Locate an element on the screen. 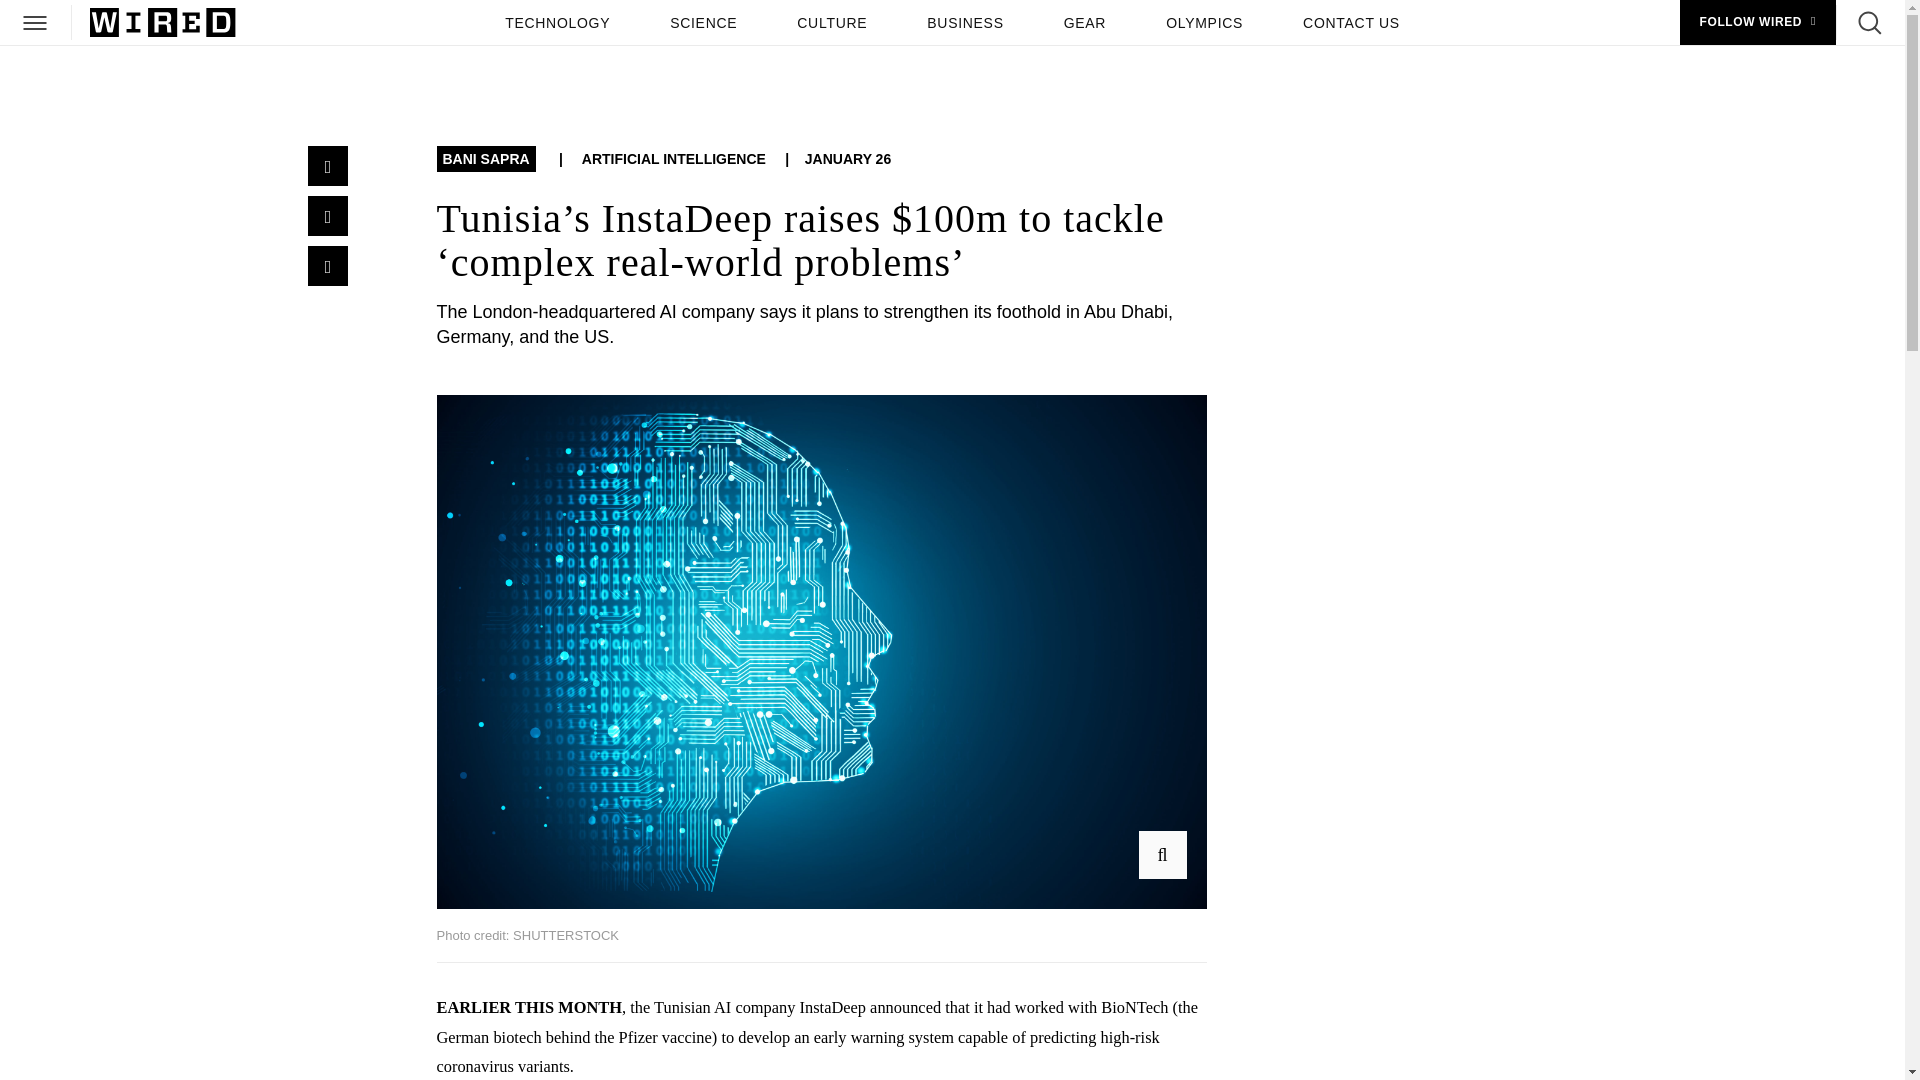 This screenshot has width=1920, height=1080. TECHNOLOGY is located at coordinates (558, 23).